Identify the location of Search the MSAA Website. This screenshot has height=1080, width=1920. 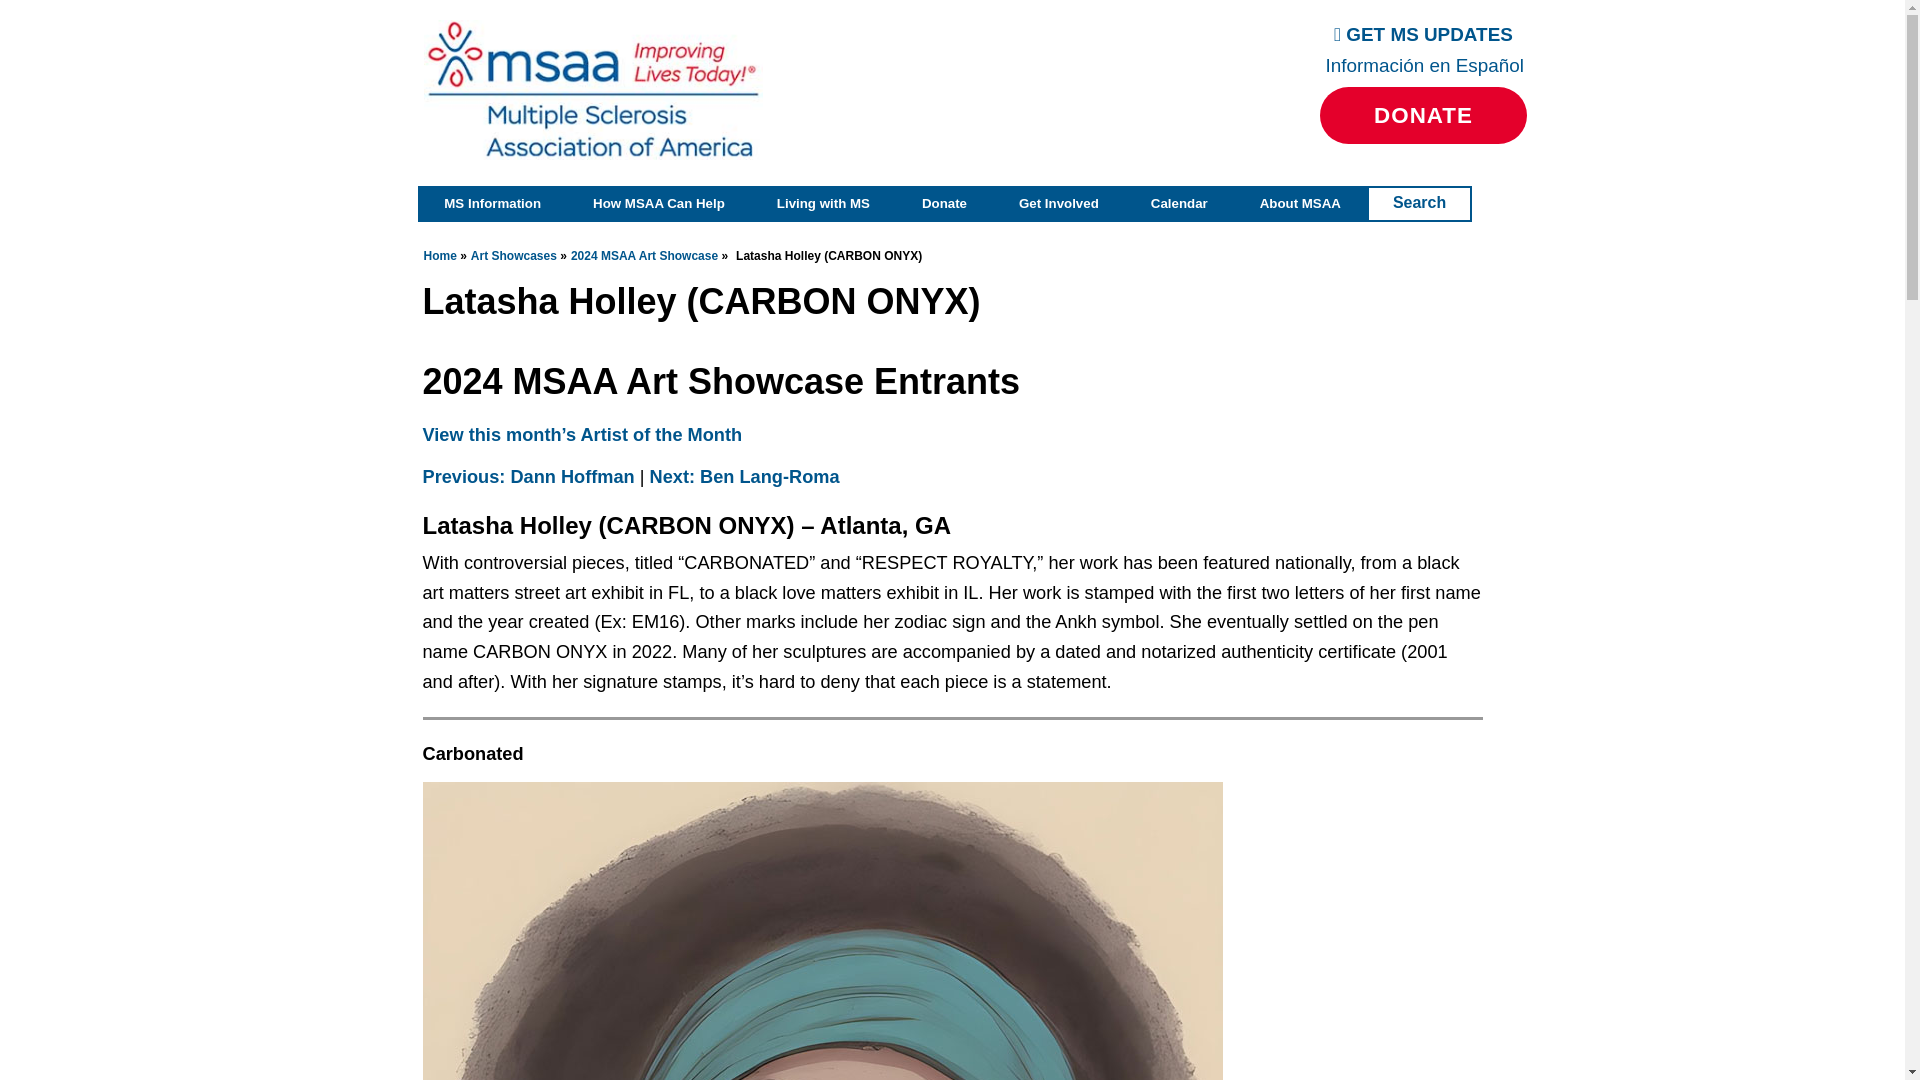
(1419, 204).